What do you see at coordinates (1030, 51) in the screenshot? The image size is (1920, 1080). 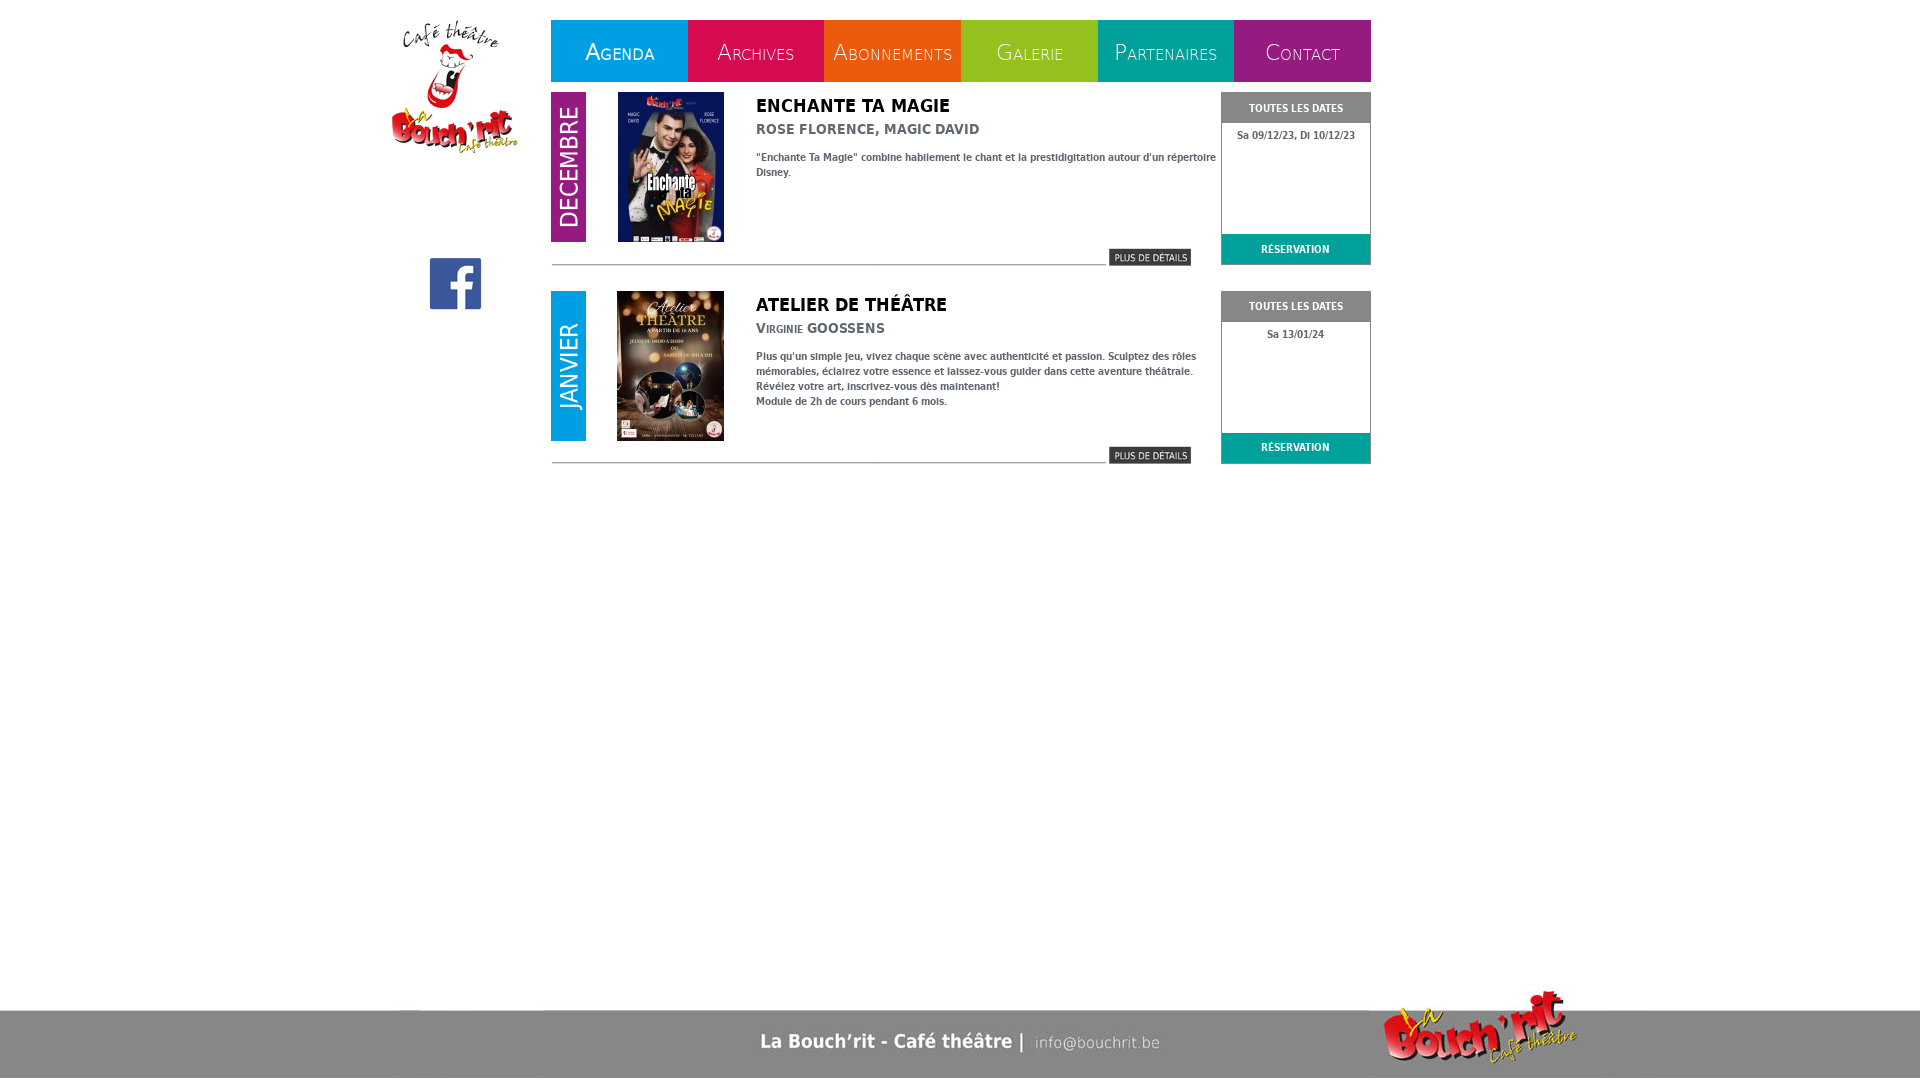 I see `Galerie` at bounding box center [1030, 51].